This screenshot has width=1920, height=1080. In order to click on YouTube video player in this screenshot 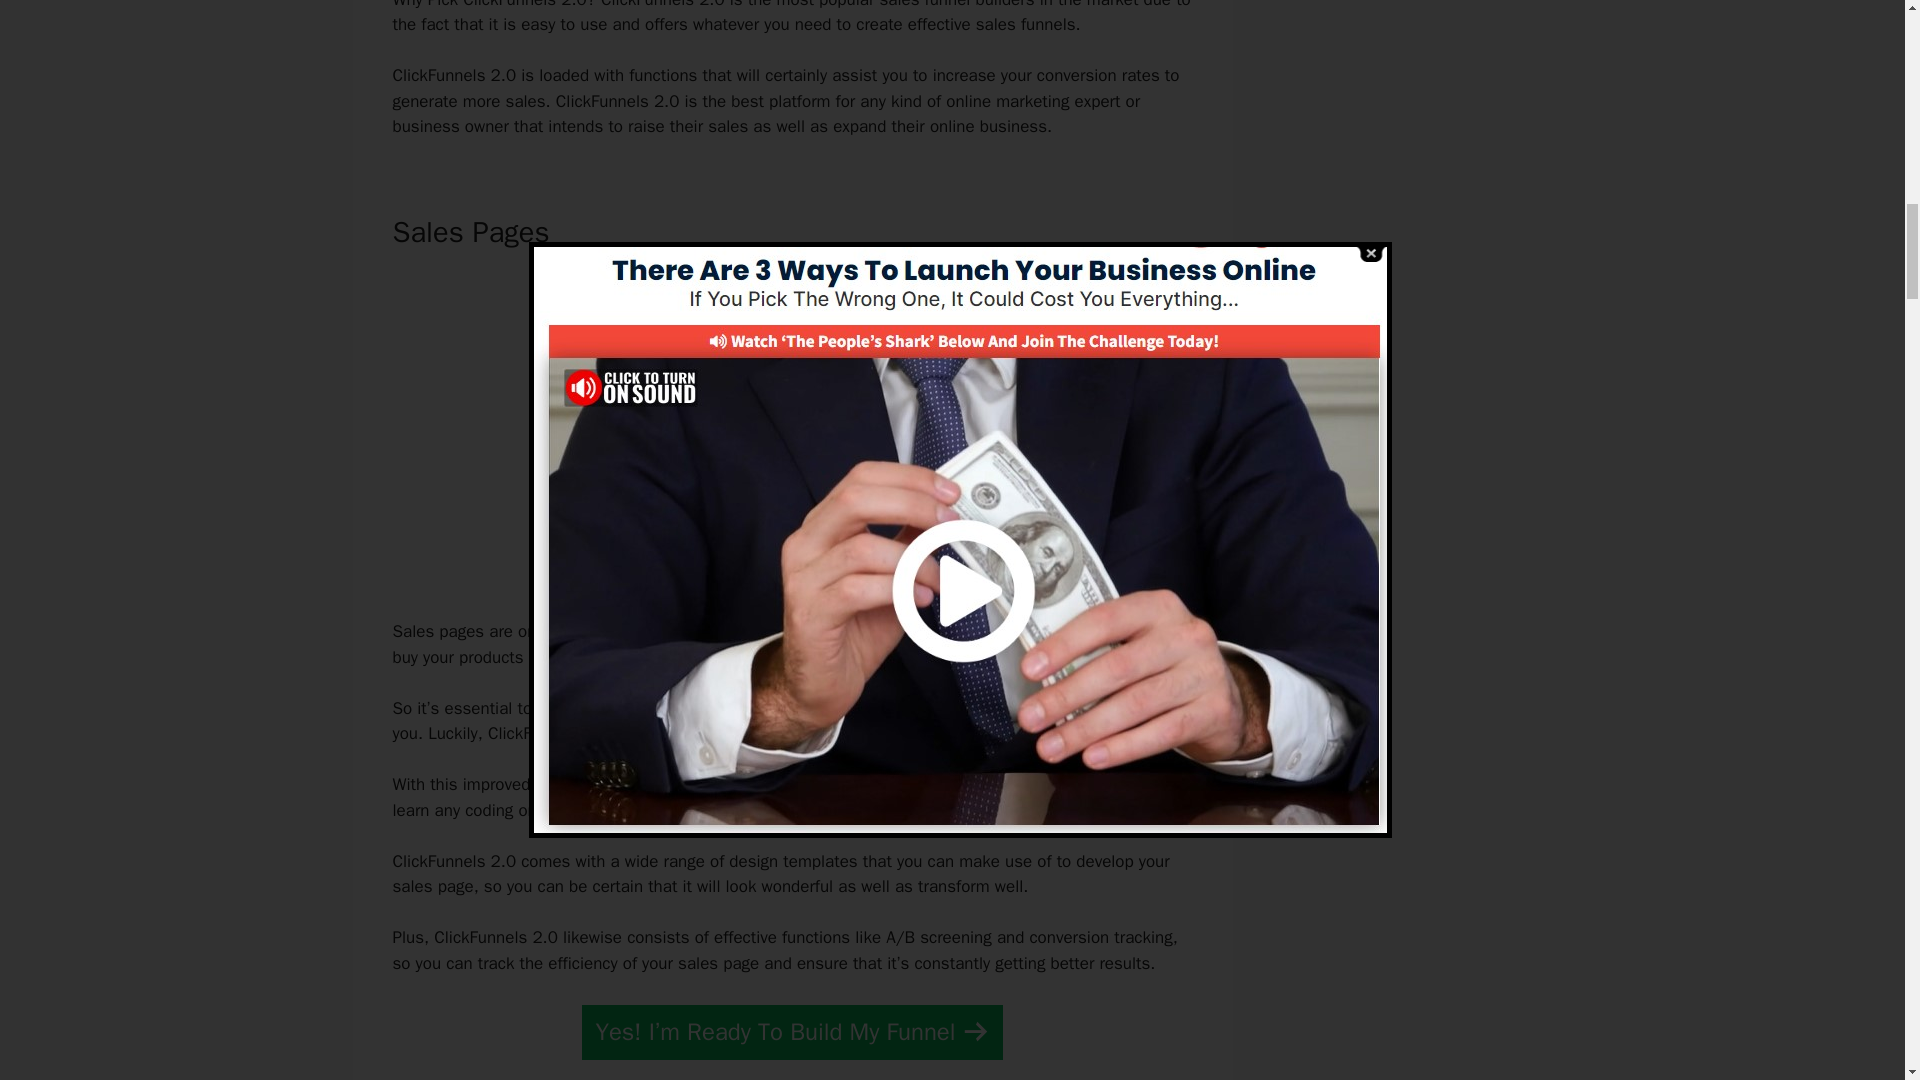, I will do `click(786, 428)`.